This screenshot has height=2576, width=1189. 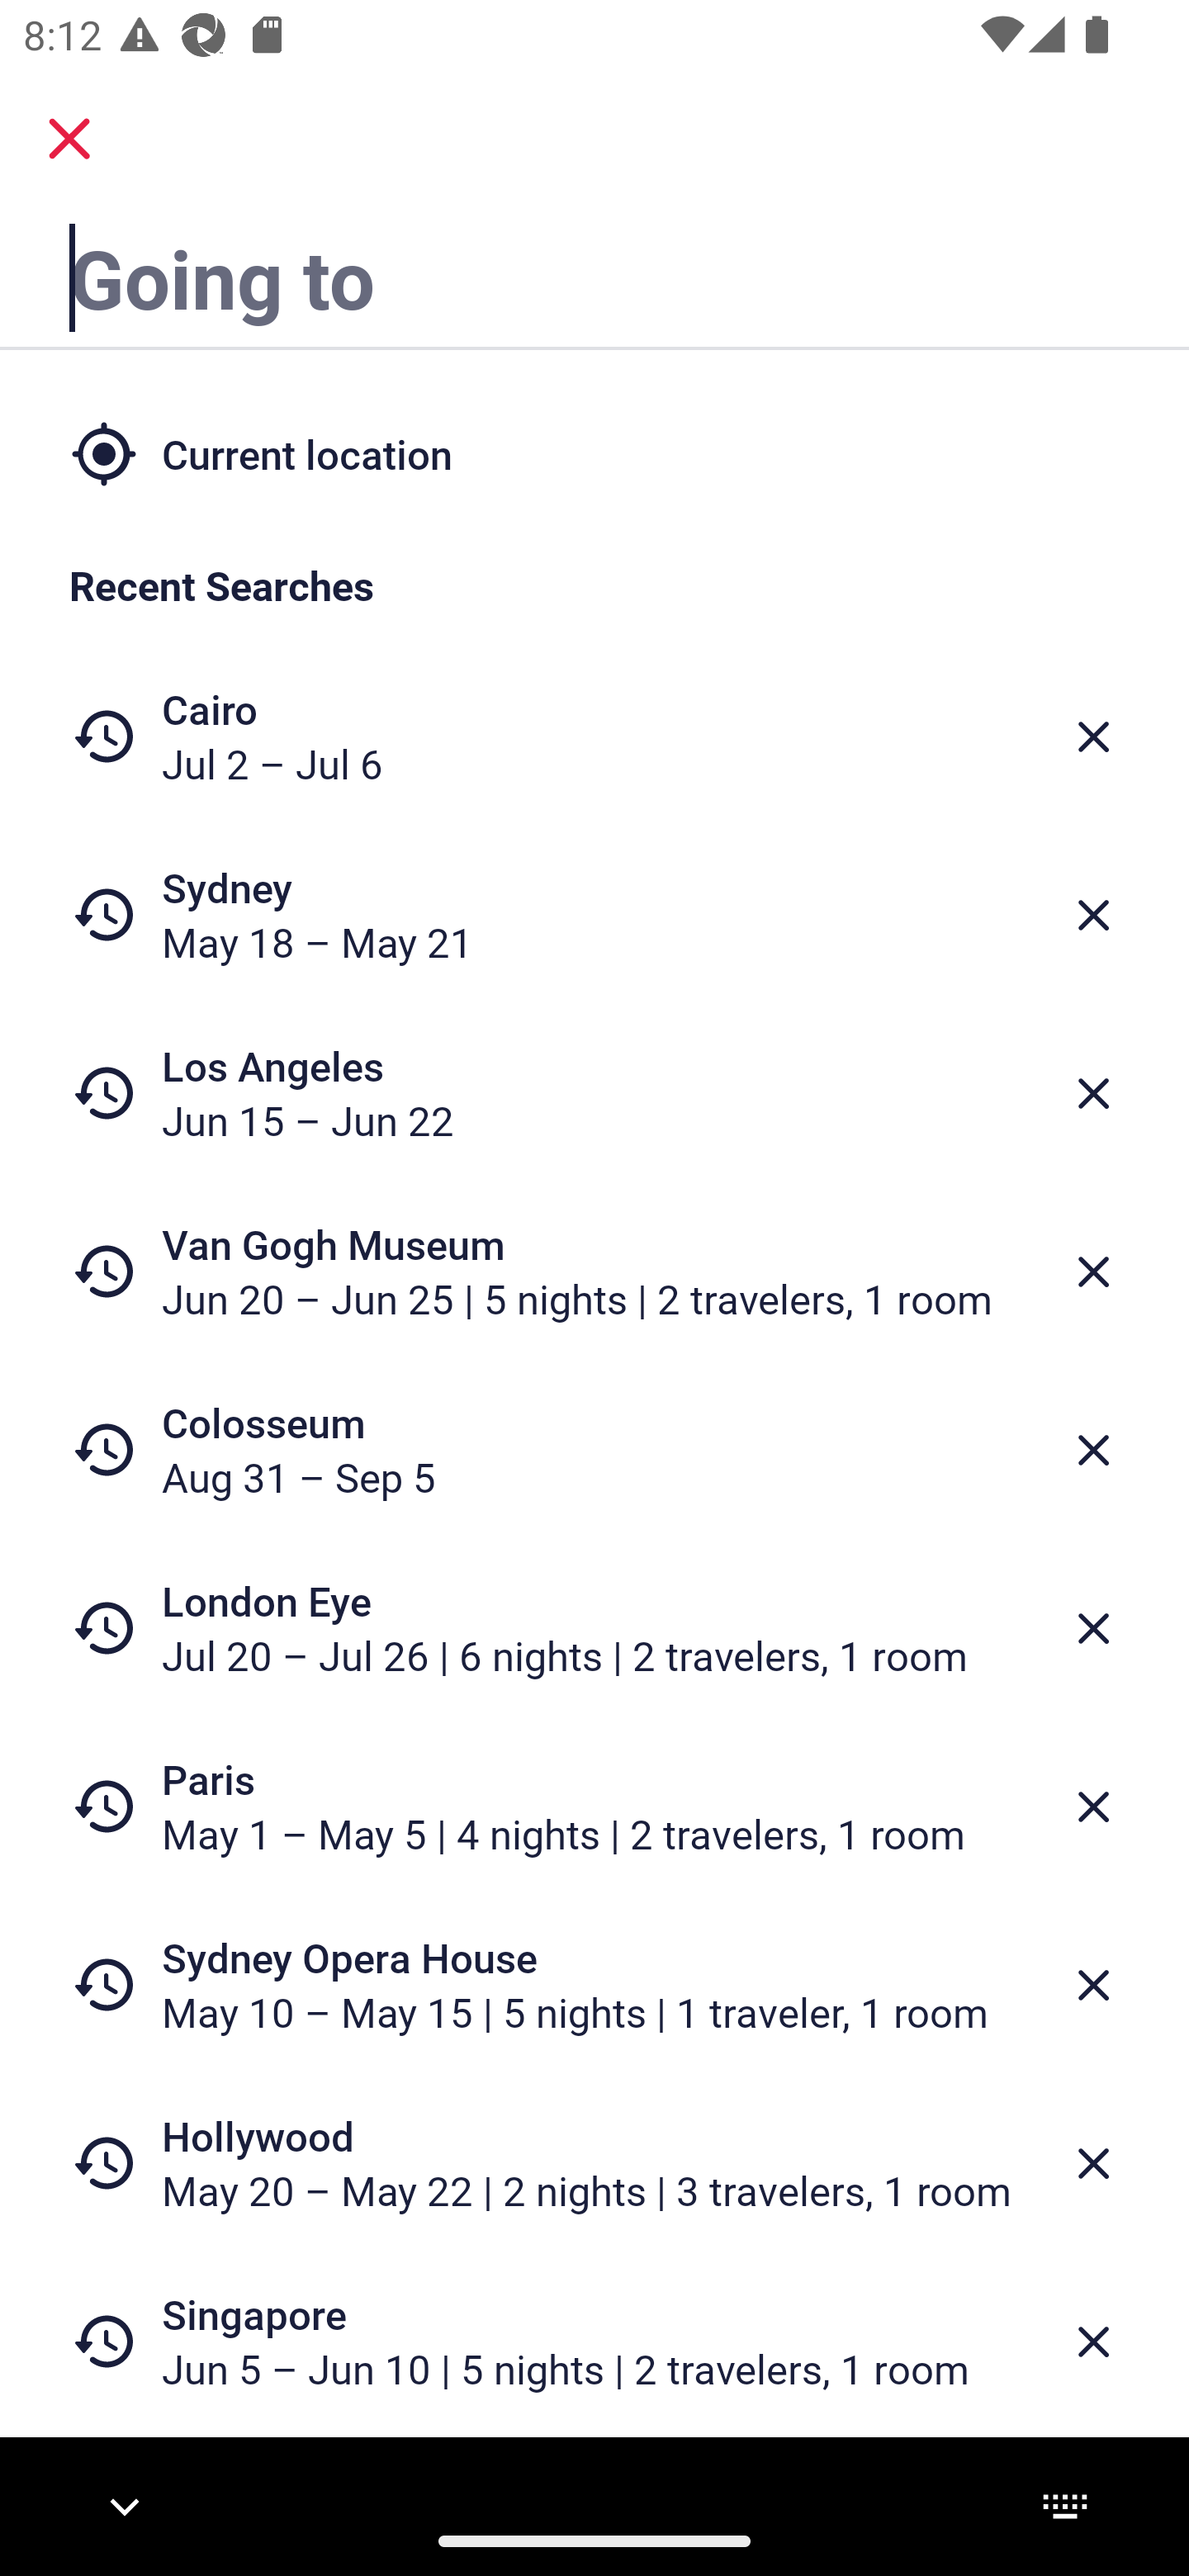 I want to click on Delete from recent searches, so click(x=1093, y=736).